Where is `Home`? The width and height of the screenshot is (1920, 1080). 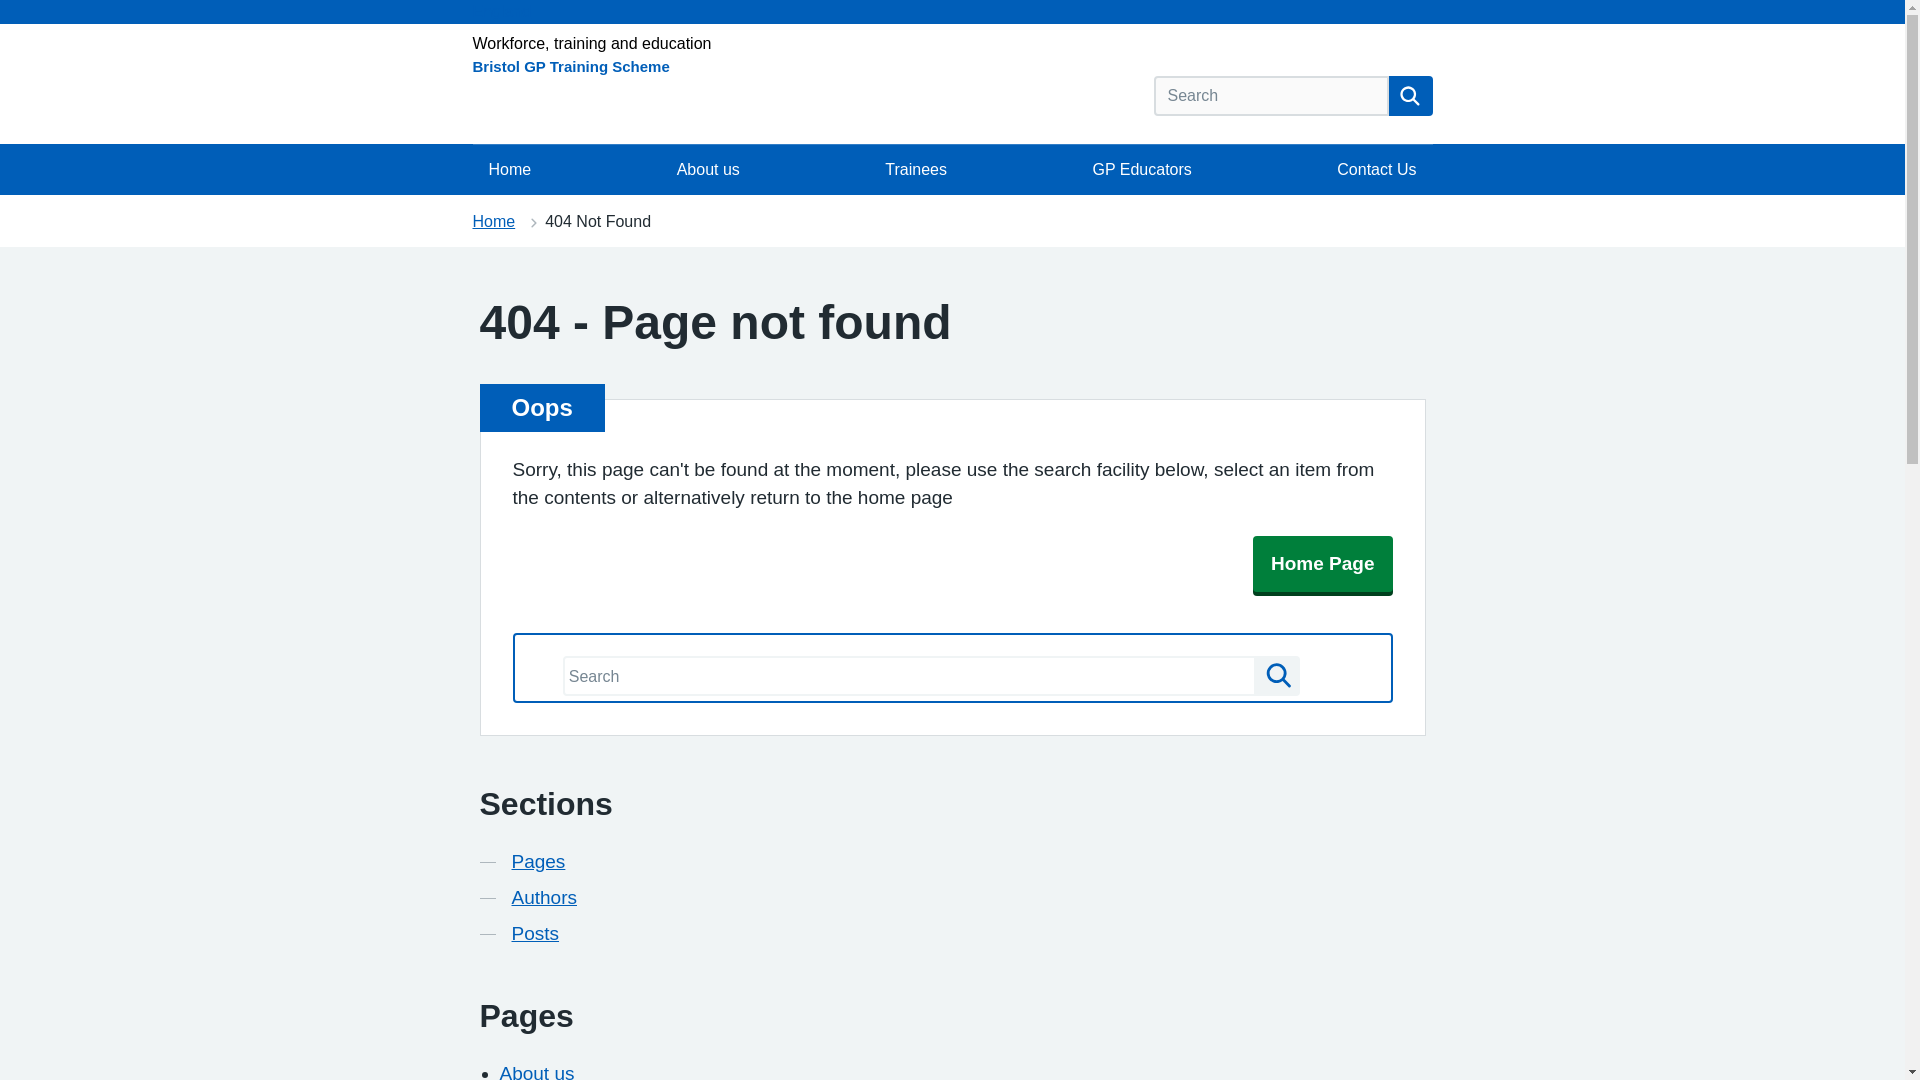 Home is located at coordinates (493, 221).